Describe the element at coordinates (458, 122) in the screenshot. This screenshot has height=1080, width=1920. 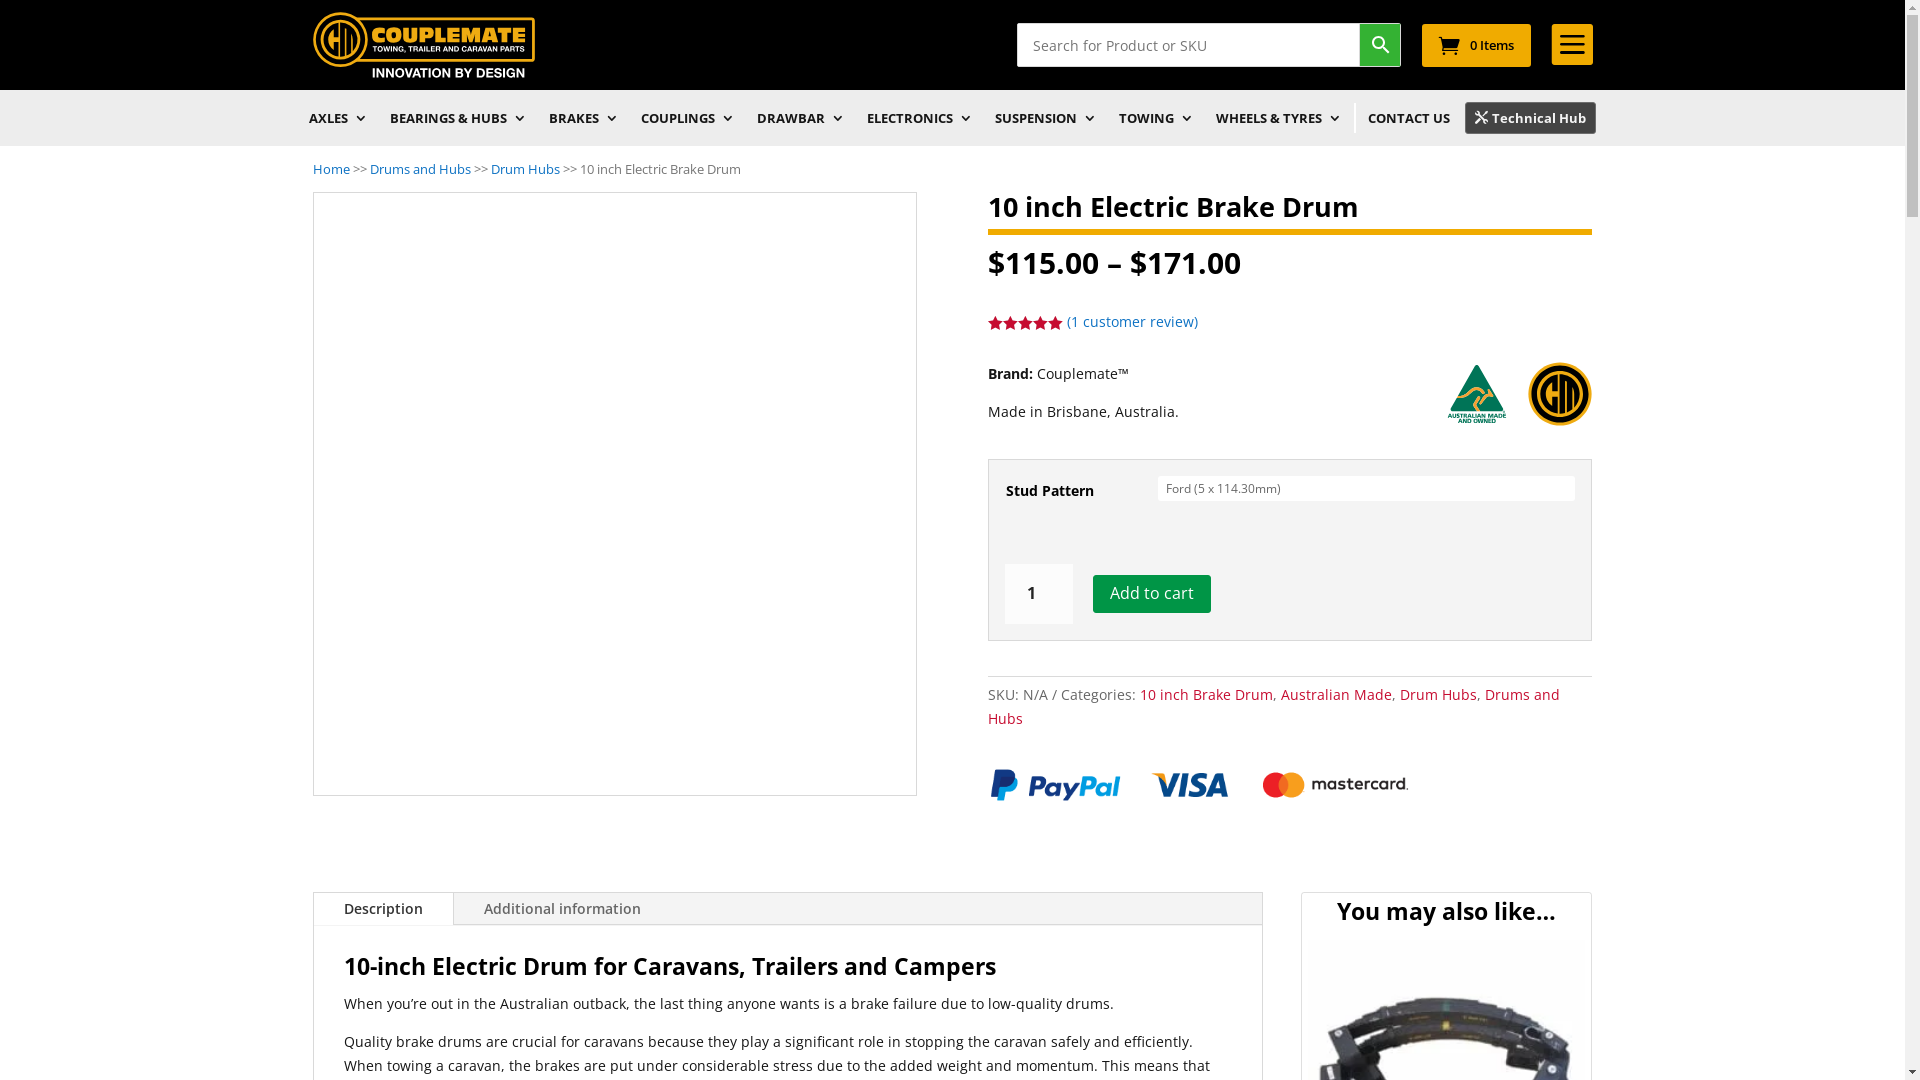
I see `BEARINGS & HUBS` at that location.